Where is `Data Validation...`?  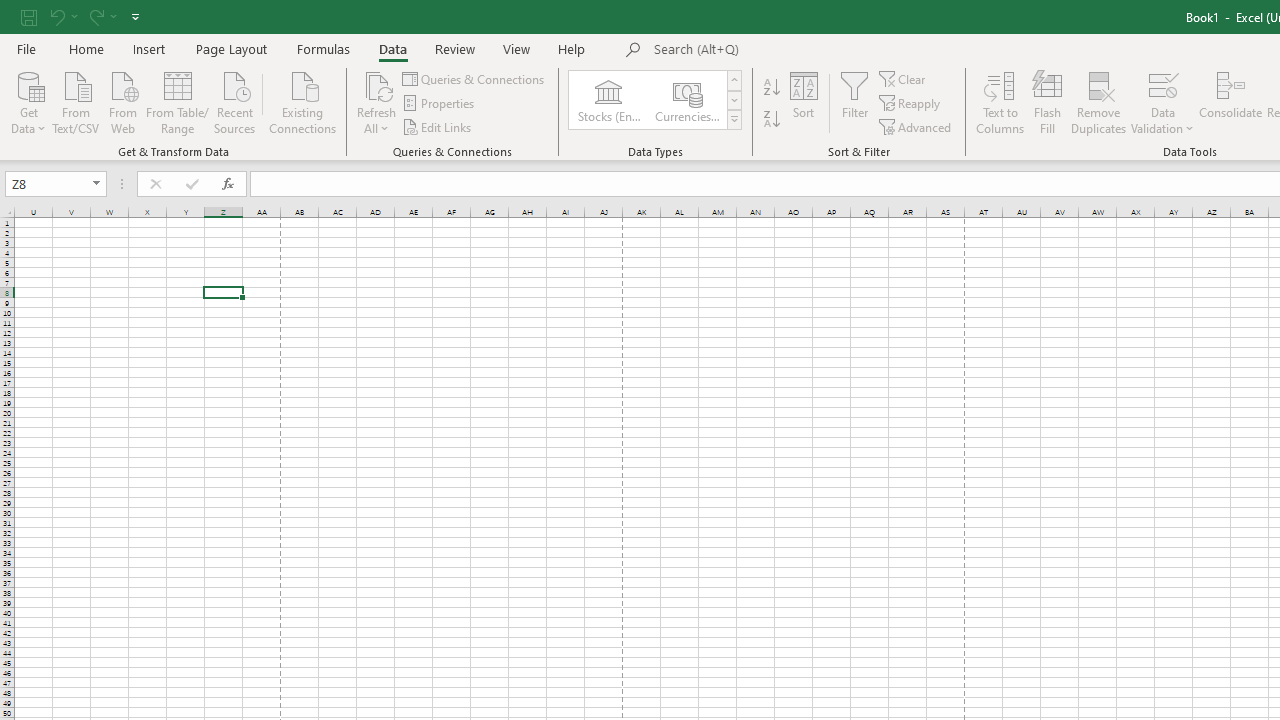
Data Validation... is located at coordinates (1162, 84).